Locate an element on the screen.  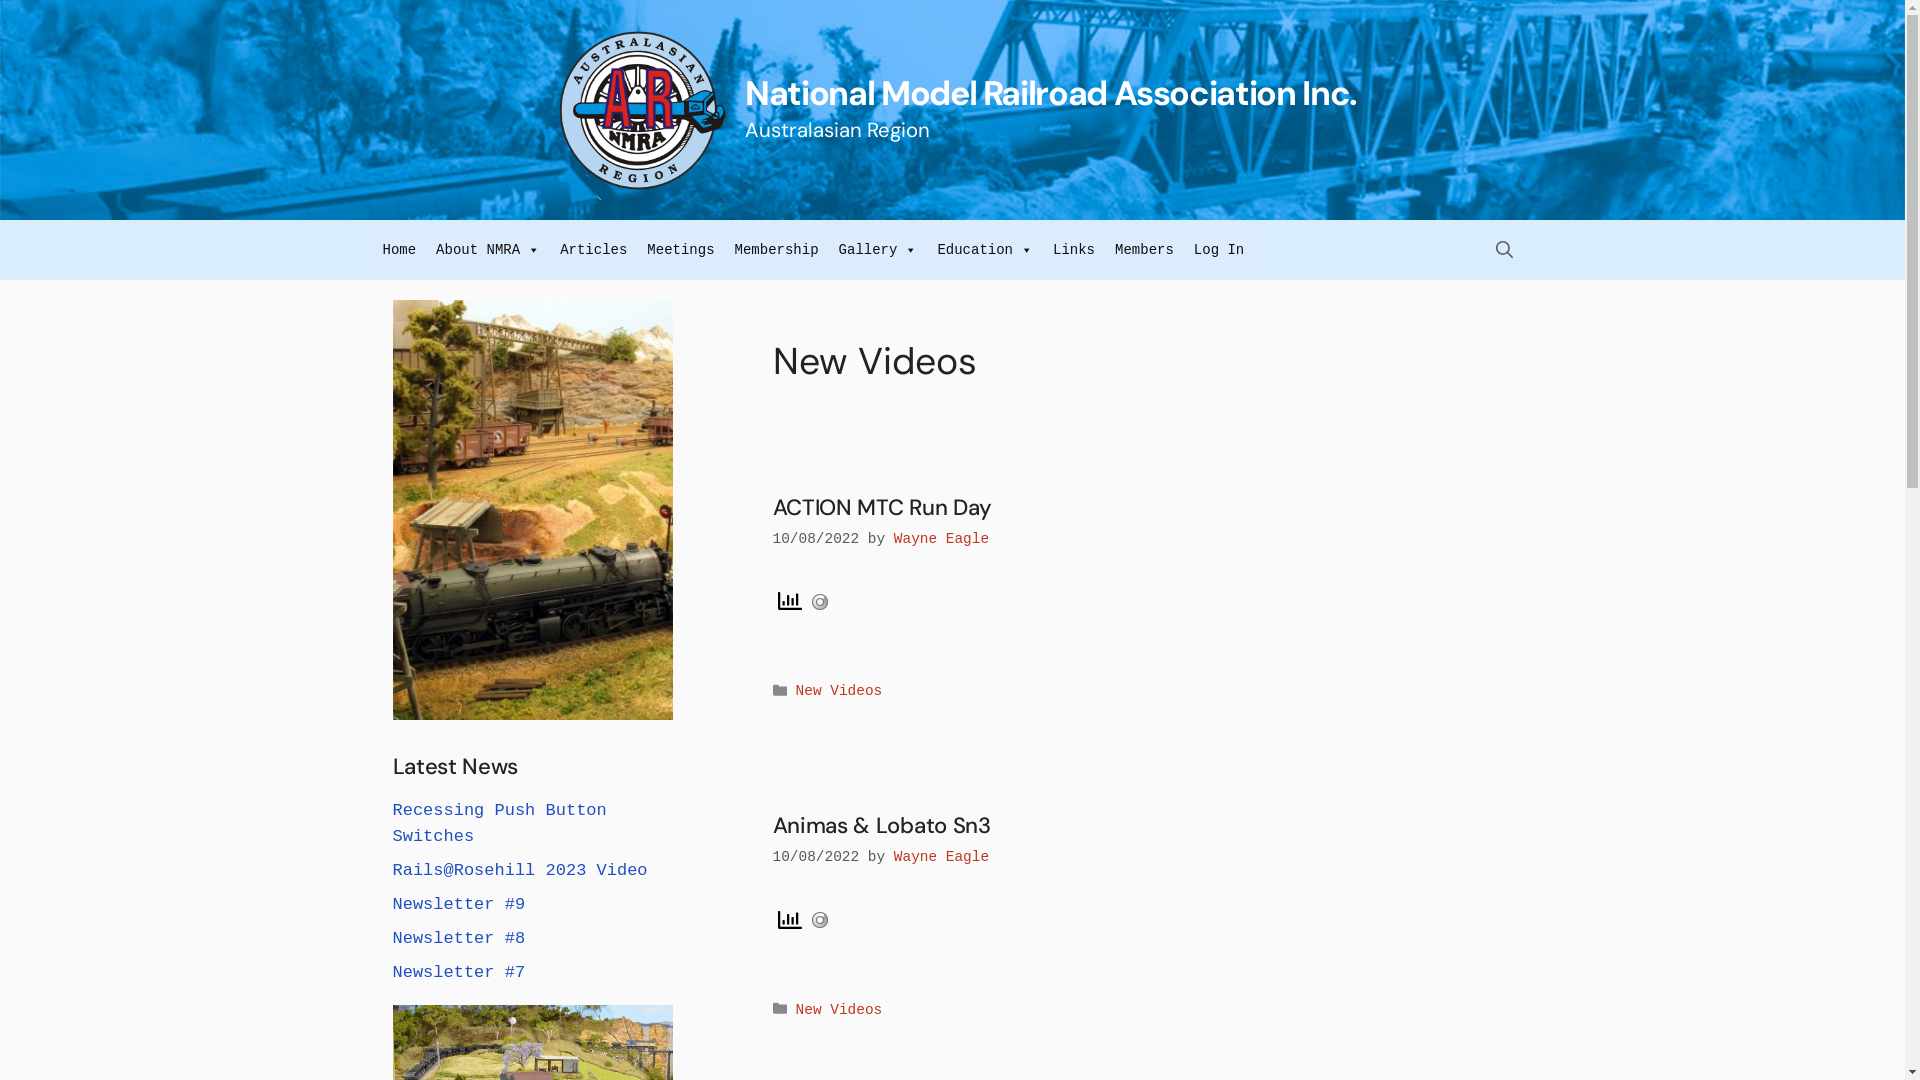
Gallery is located at coordinates (878, 250).